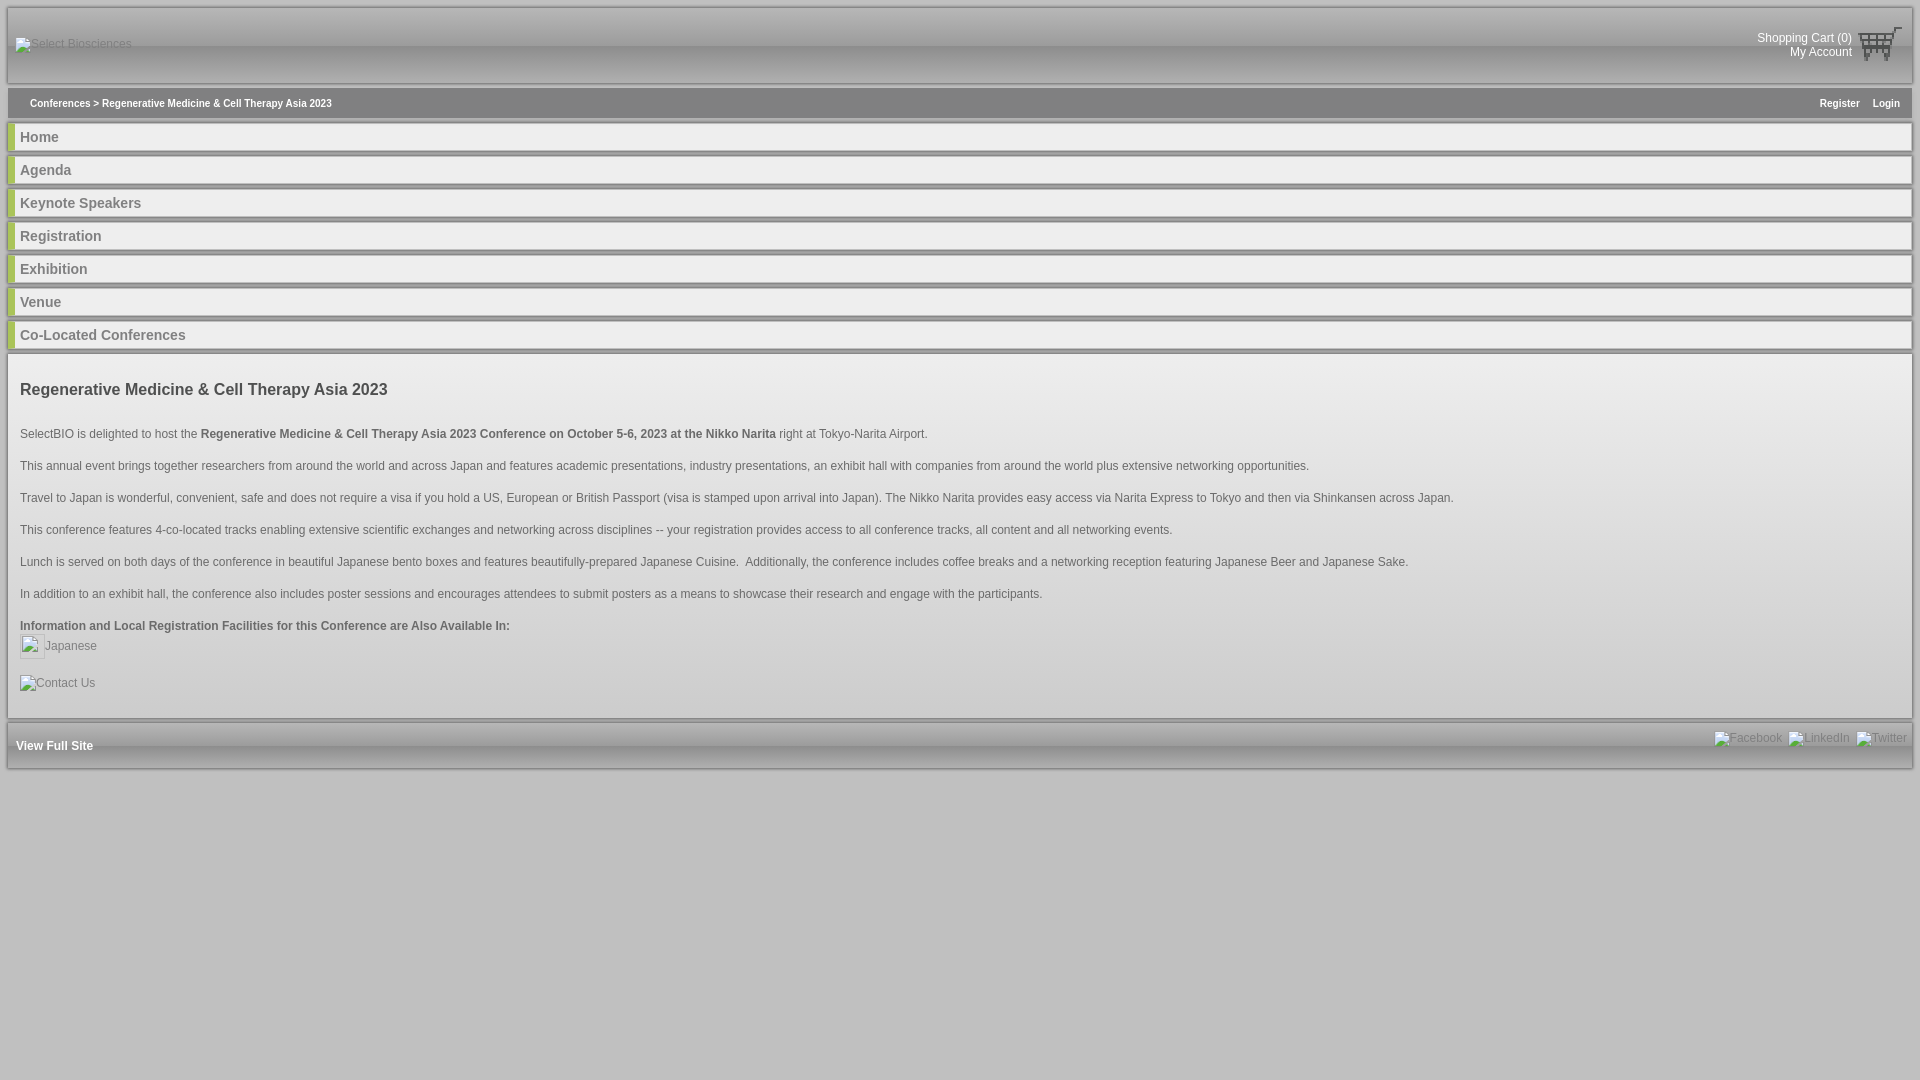 Image resolution: width=1920 pixels, height=1080 pixels. I want to click on Venue, so click(40, 301).